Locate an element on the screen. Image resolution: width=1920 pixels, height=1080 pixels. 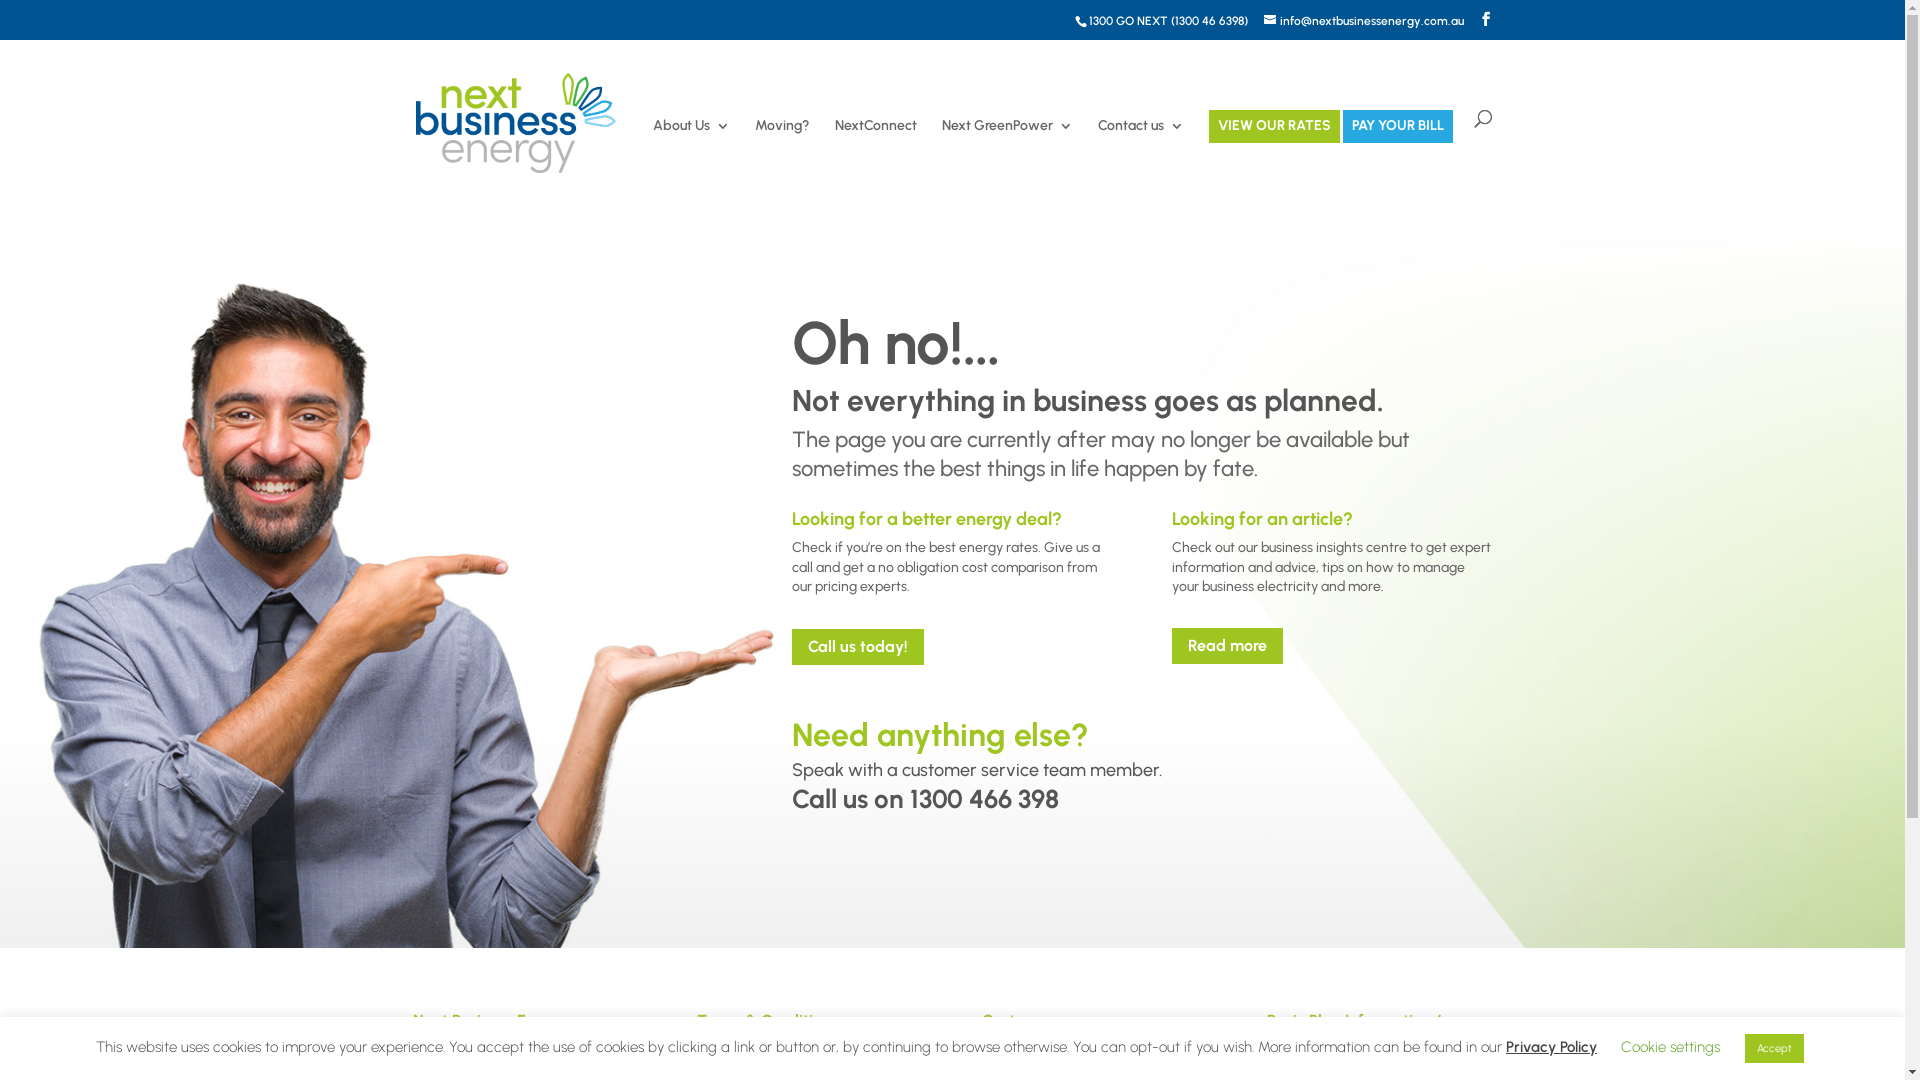
Moving? is located at coordinates (782, 161).